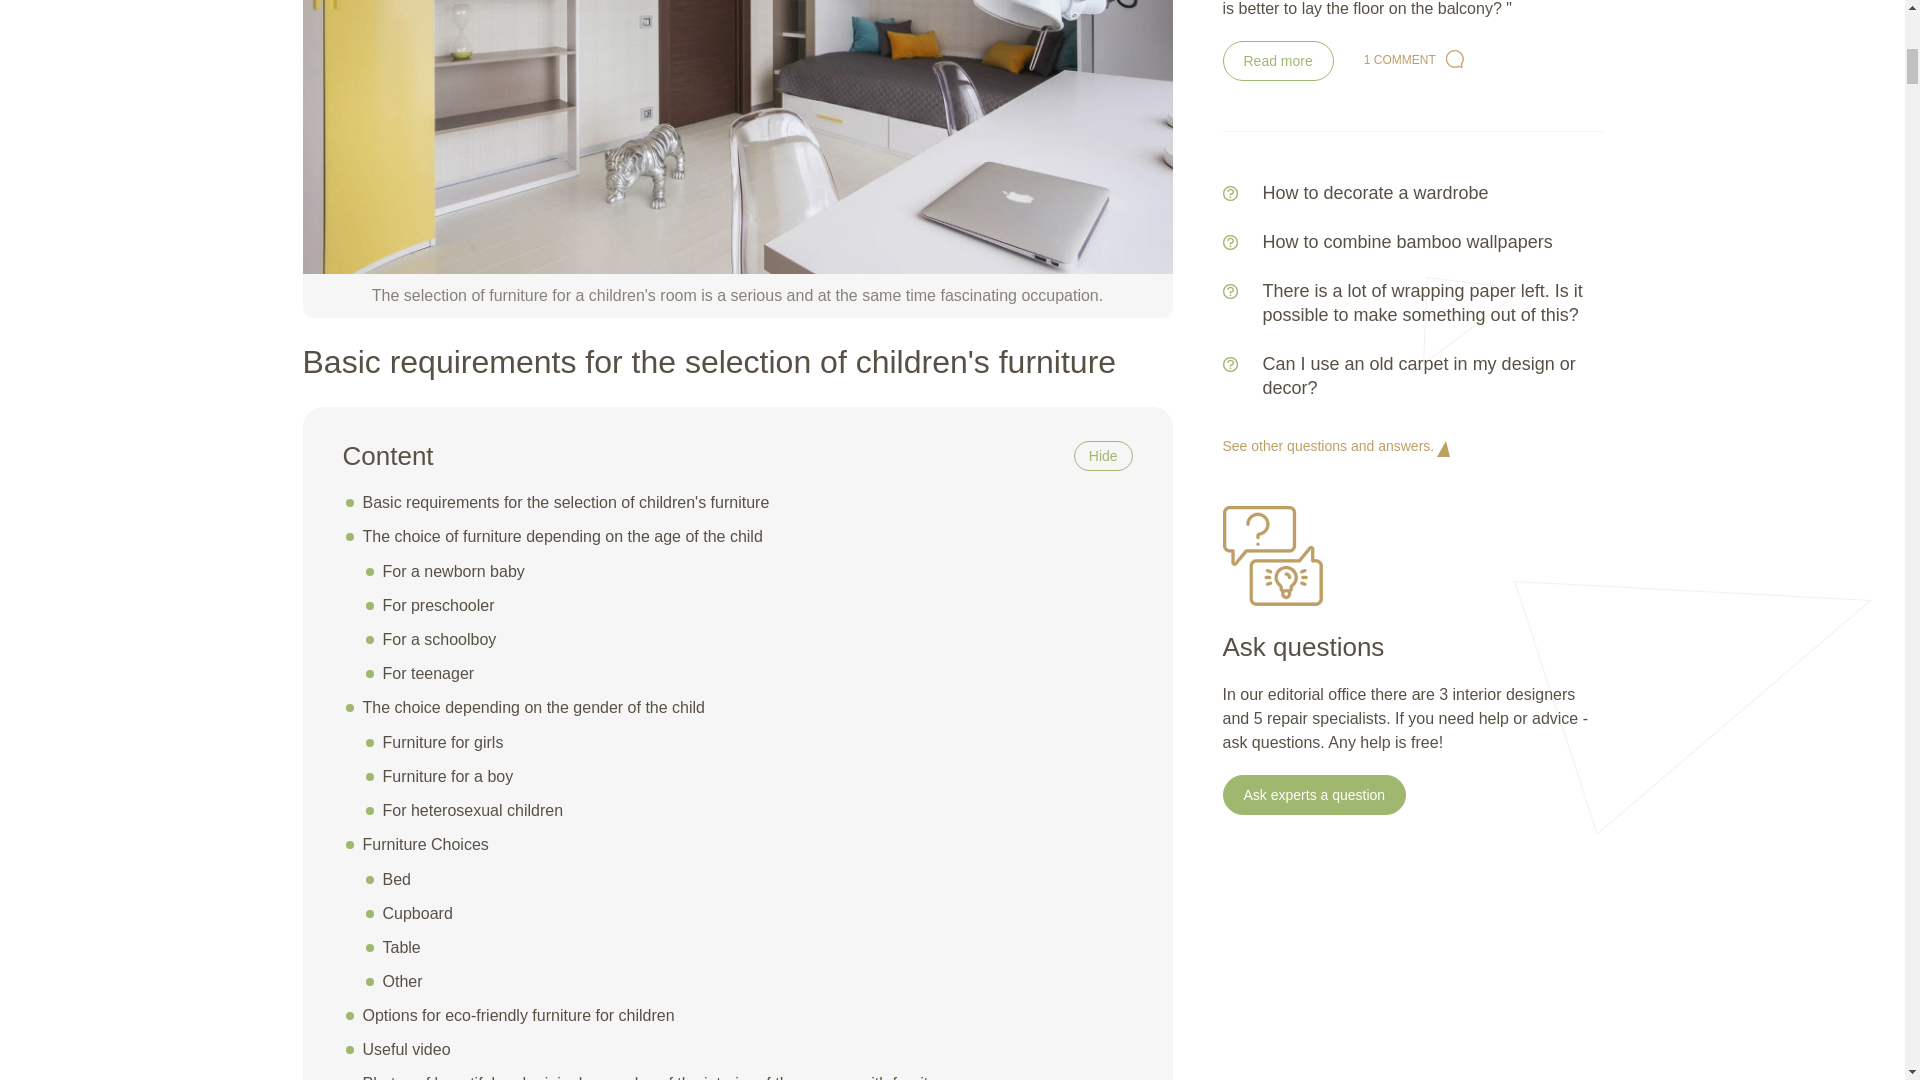  What do you see at coordinates (424, 844) in the screenshot?
I see `Furniture Choices` at bounding box center [424, 844].